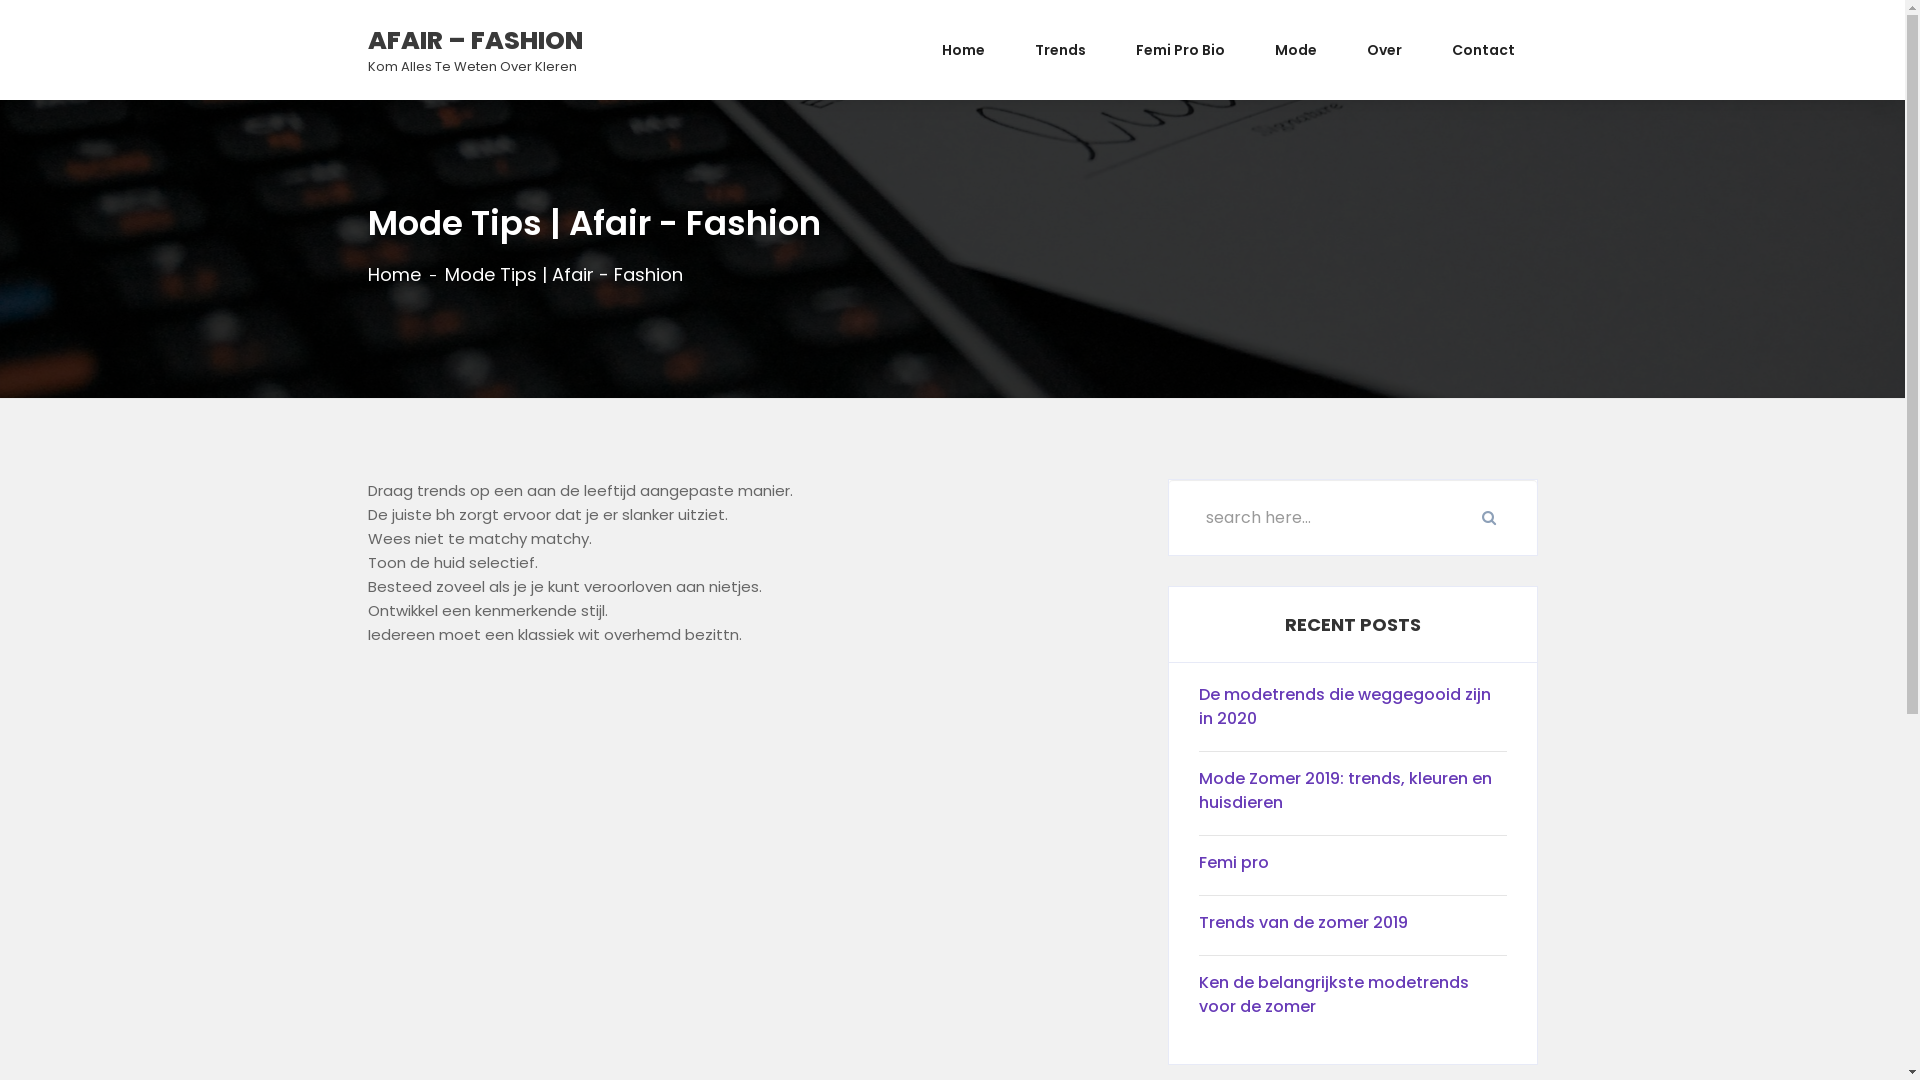 This screenshot has height=1080, width=1920. I want to click on Home, so click(394, 275).